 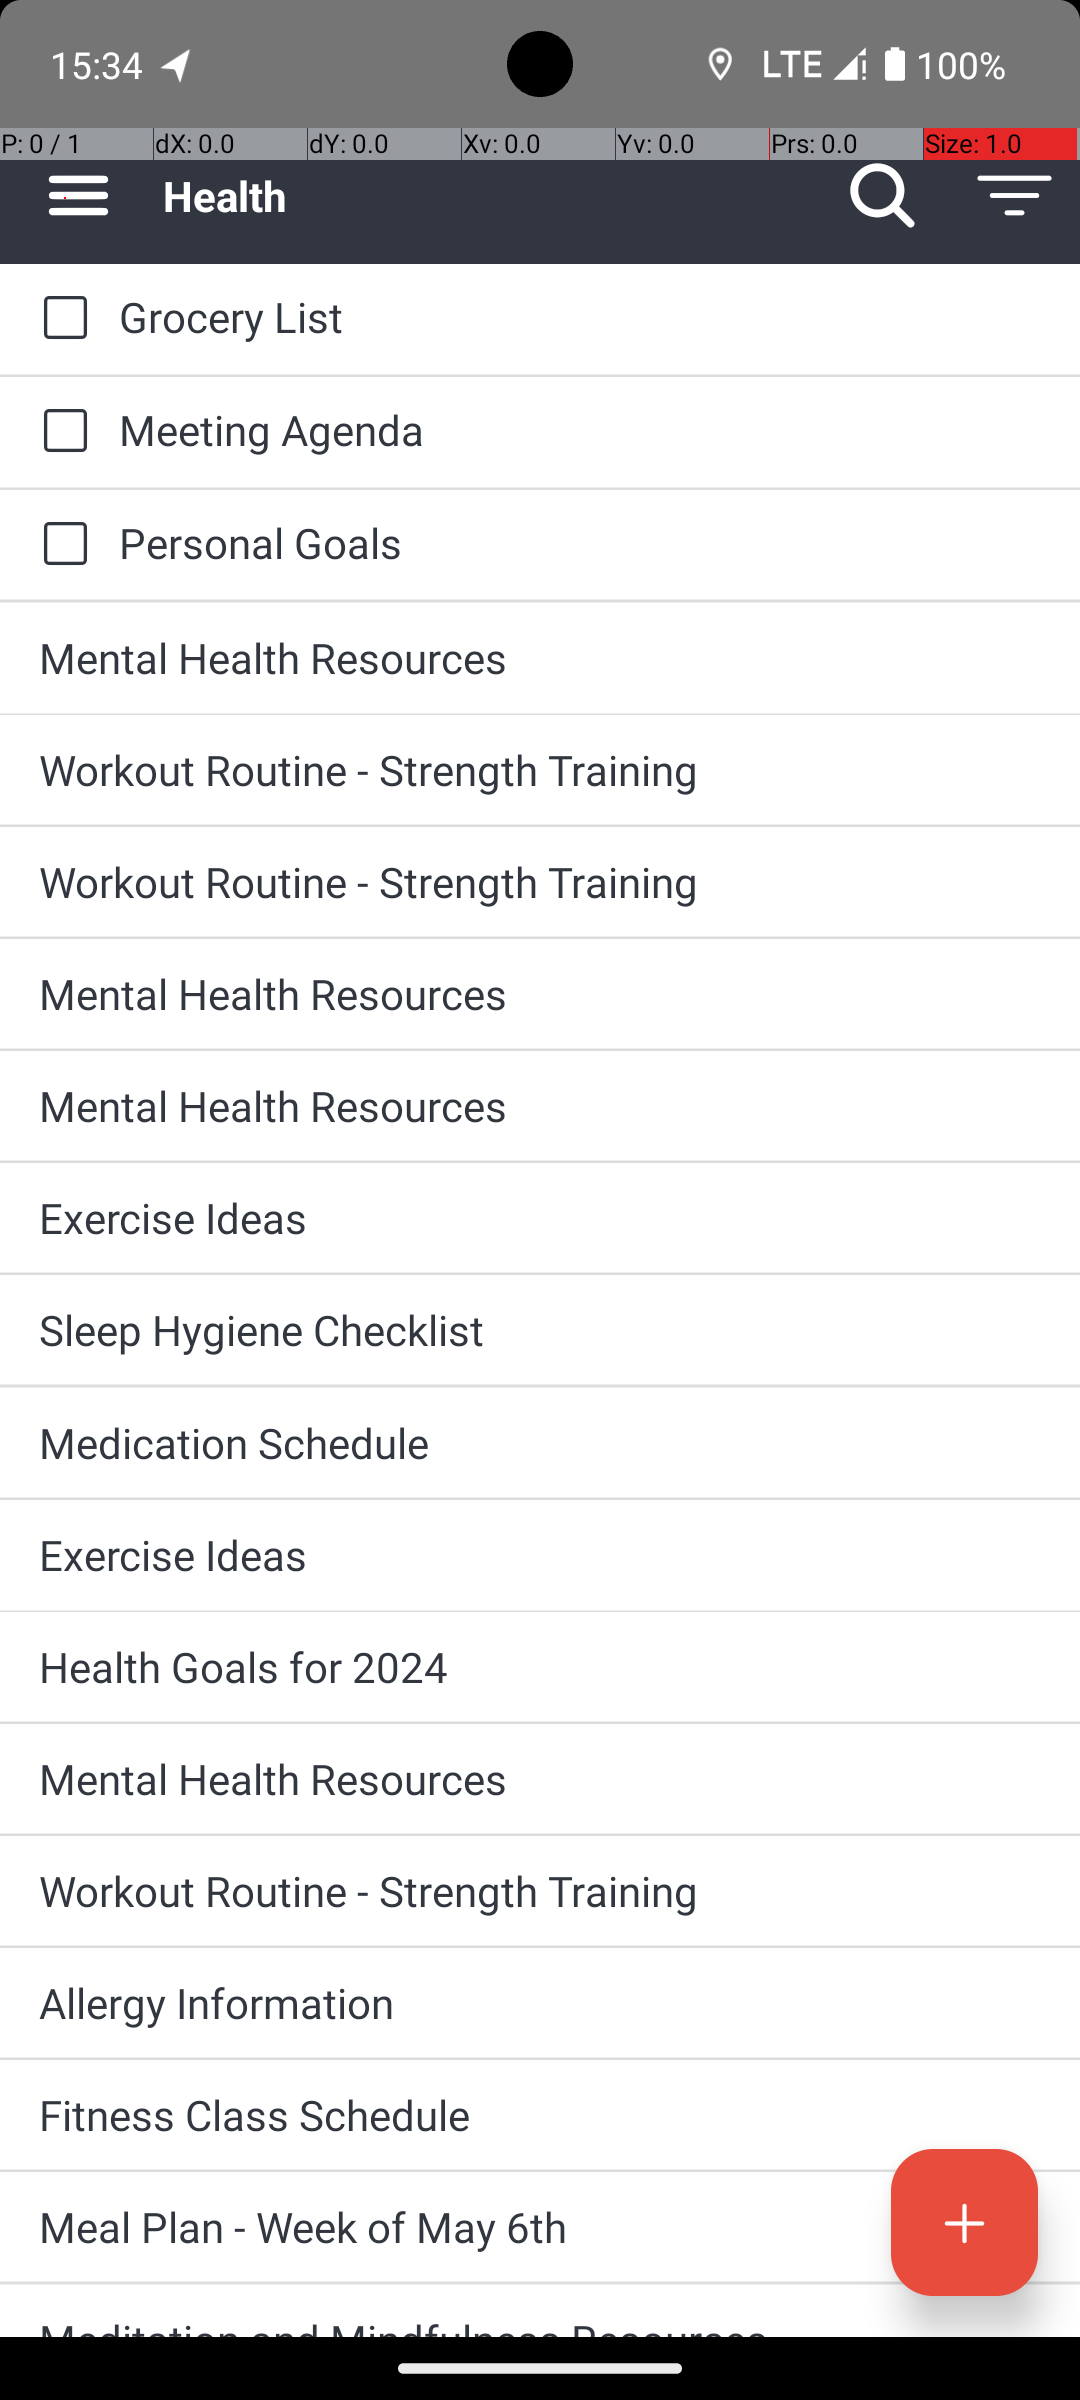 What do you see at coordinates (540, 1330) in the screenshot?
I see `Sleep Hygiene Checklist` at bounding box center [540, 1330].